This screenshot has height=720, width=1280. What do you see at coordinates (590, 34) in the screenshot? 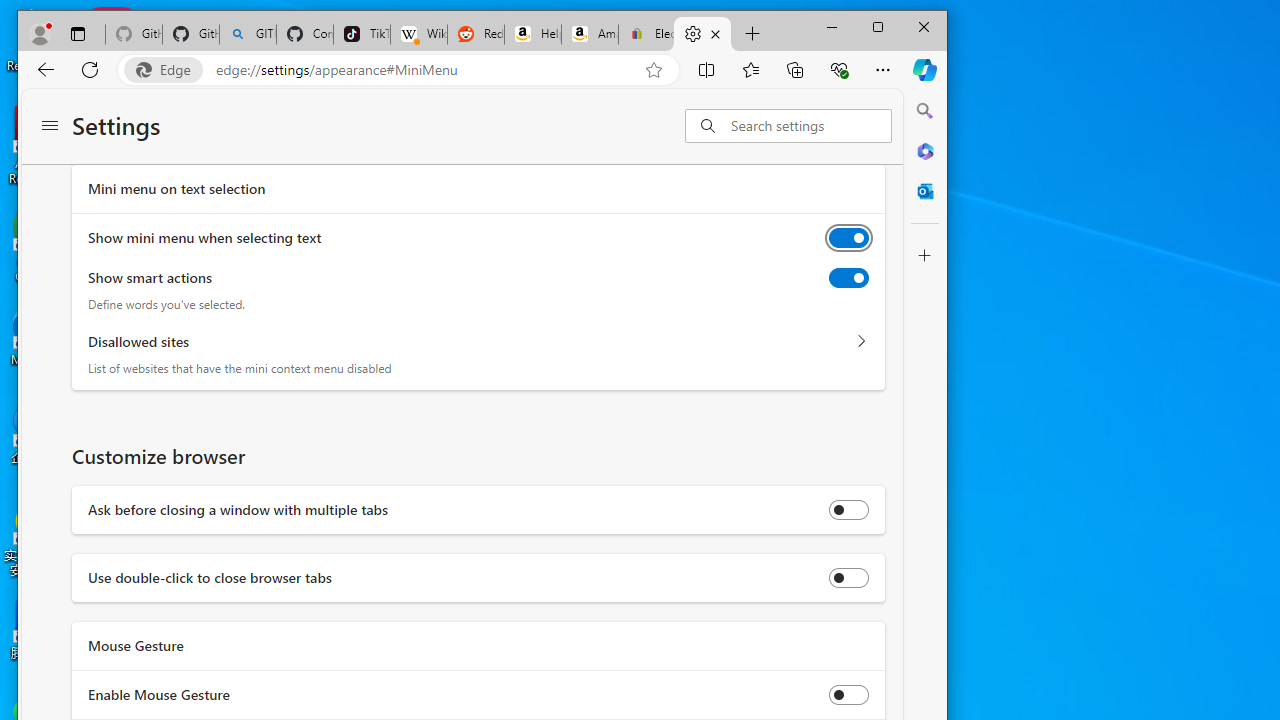
I see `Amazon.com: Deals` at bounding box center [590, 34].